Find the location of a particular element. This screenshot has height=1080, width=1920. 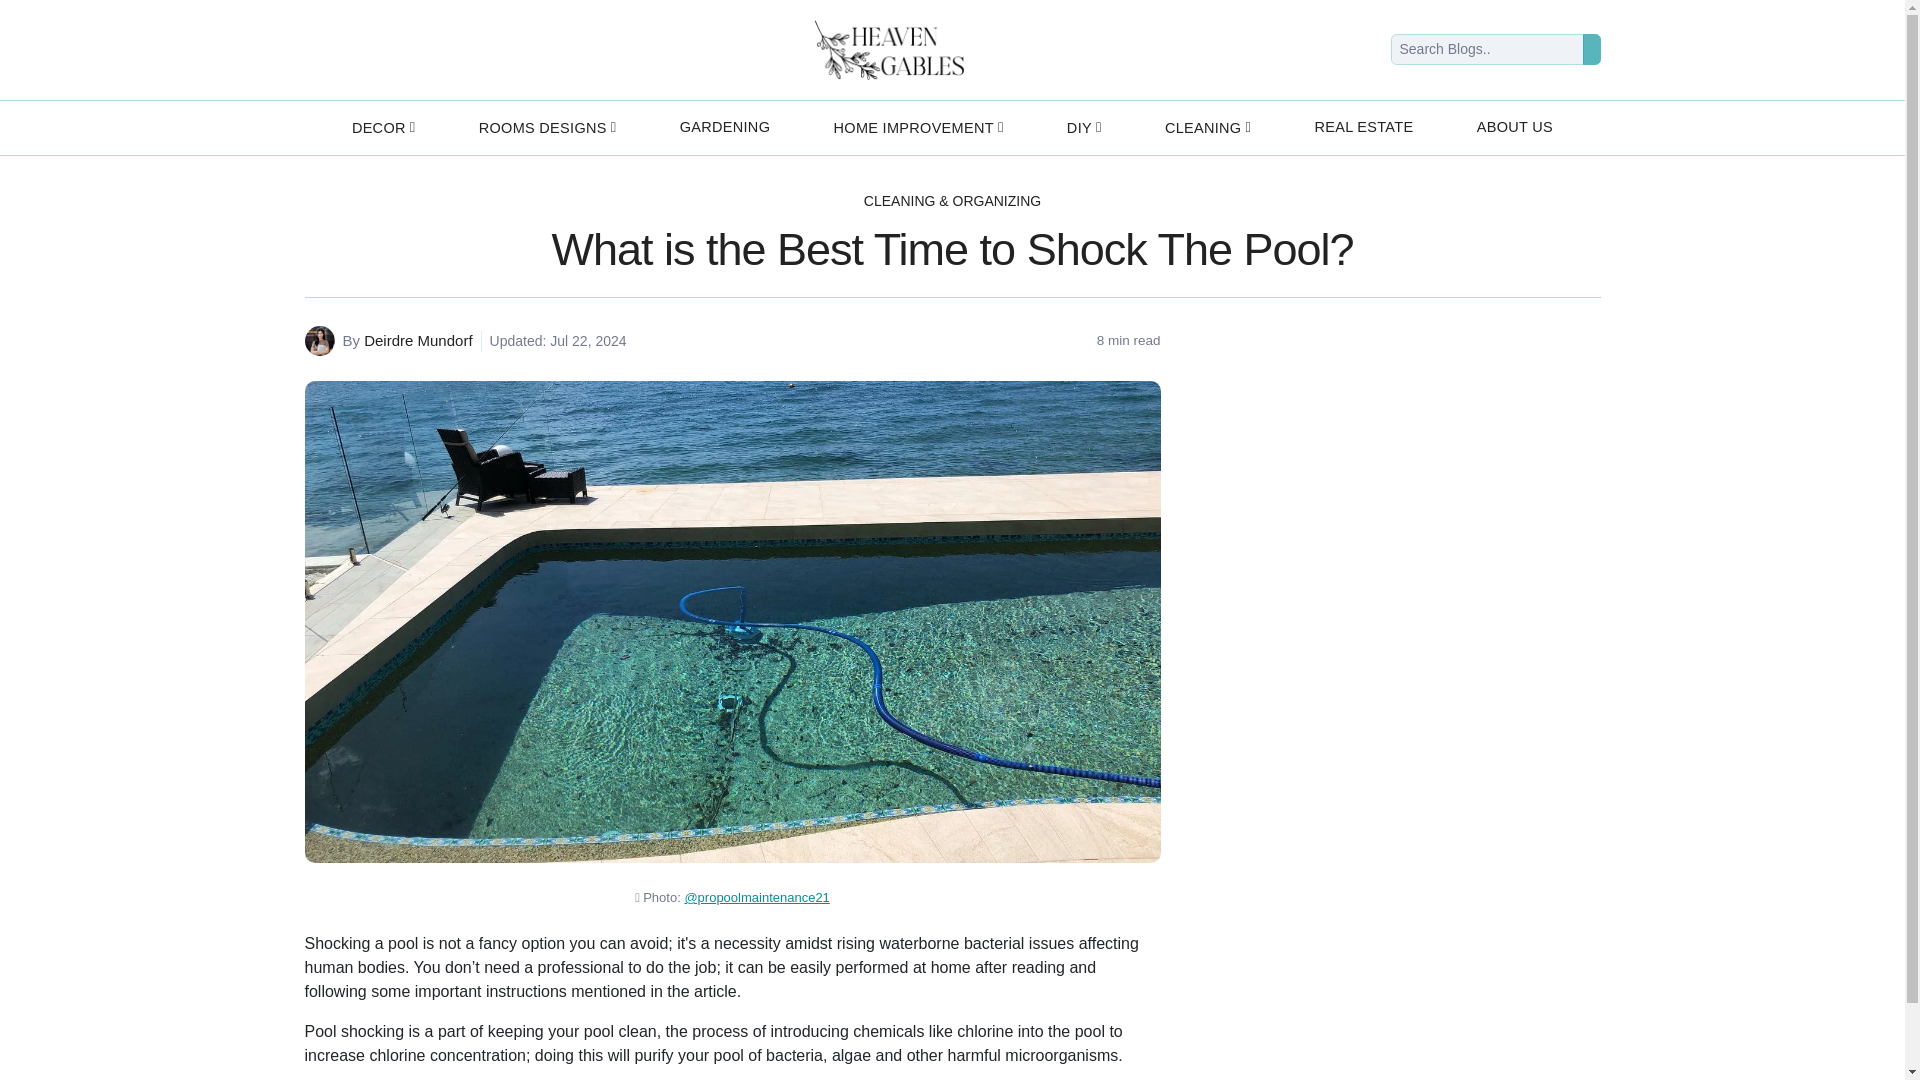

REAL ESTATE is located at coordinates (1362, 128).